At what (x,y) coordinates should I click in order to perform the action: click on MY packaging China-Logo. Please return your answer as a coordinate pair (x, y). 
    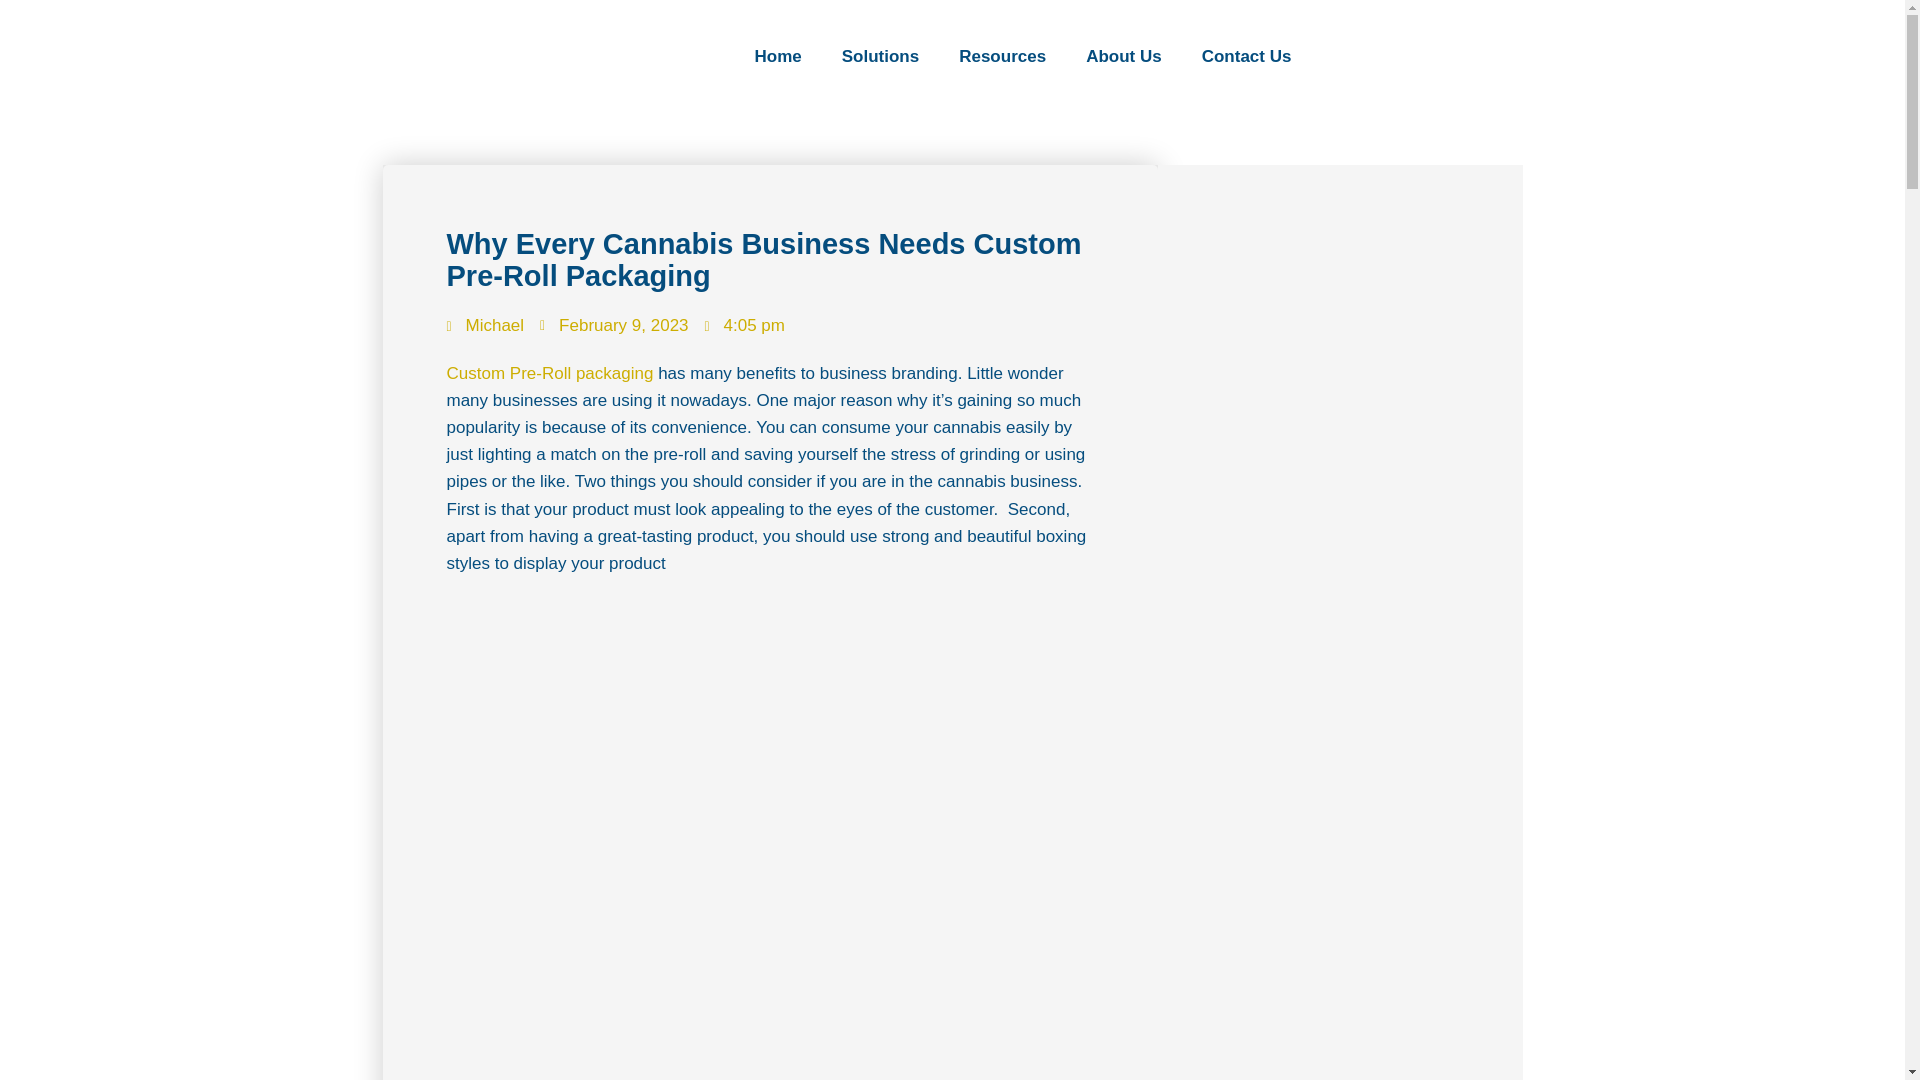
    Looking at the image, I should click on (484, 57).